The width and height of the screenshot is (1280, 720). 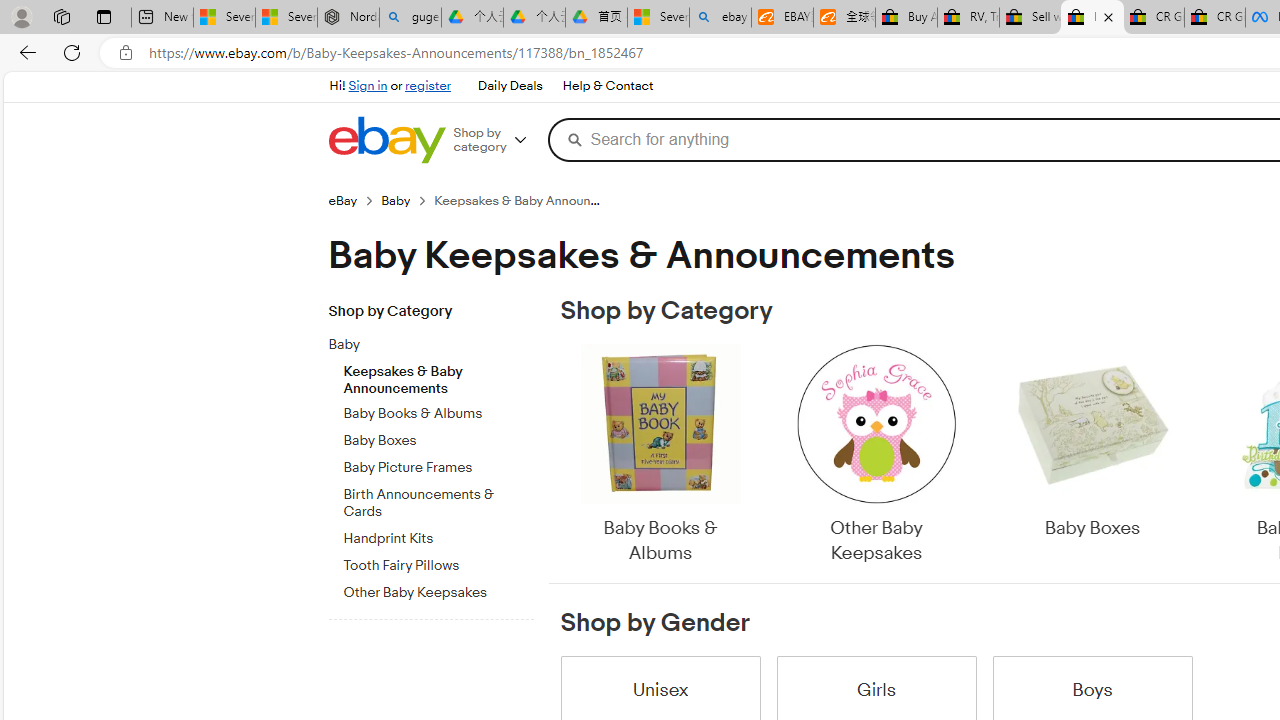 I want to click on Shop by category, so click(x=496, y=140).